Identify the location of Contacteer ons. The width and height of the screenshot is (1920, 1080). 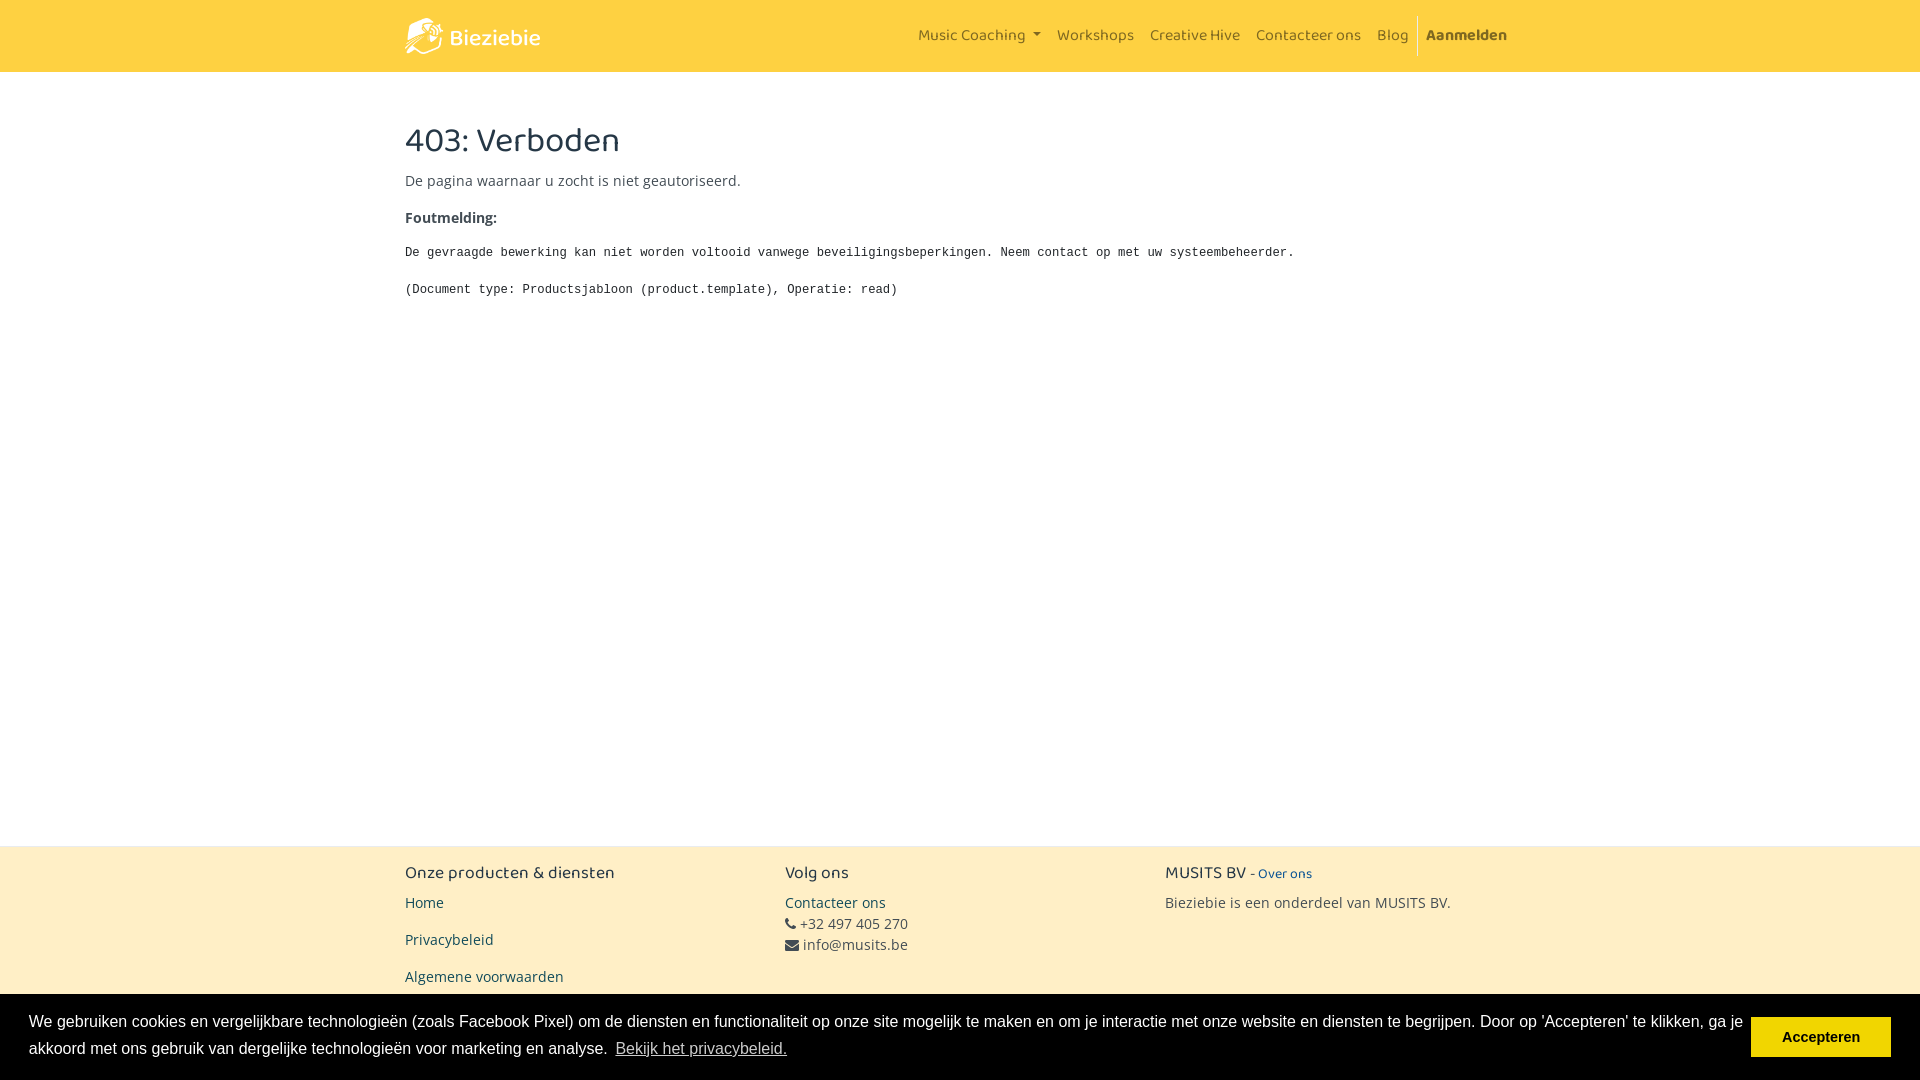
(836, 902).